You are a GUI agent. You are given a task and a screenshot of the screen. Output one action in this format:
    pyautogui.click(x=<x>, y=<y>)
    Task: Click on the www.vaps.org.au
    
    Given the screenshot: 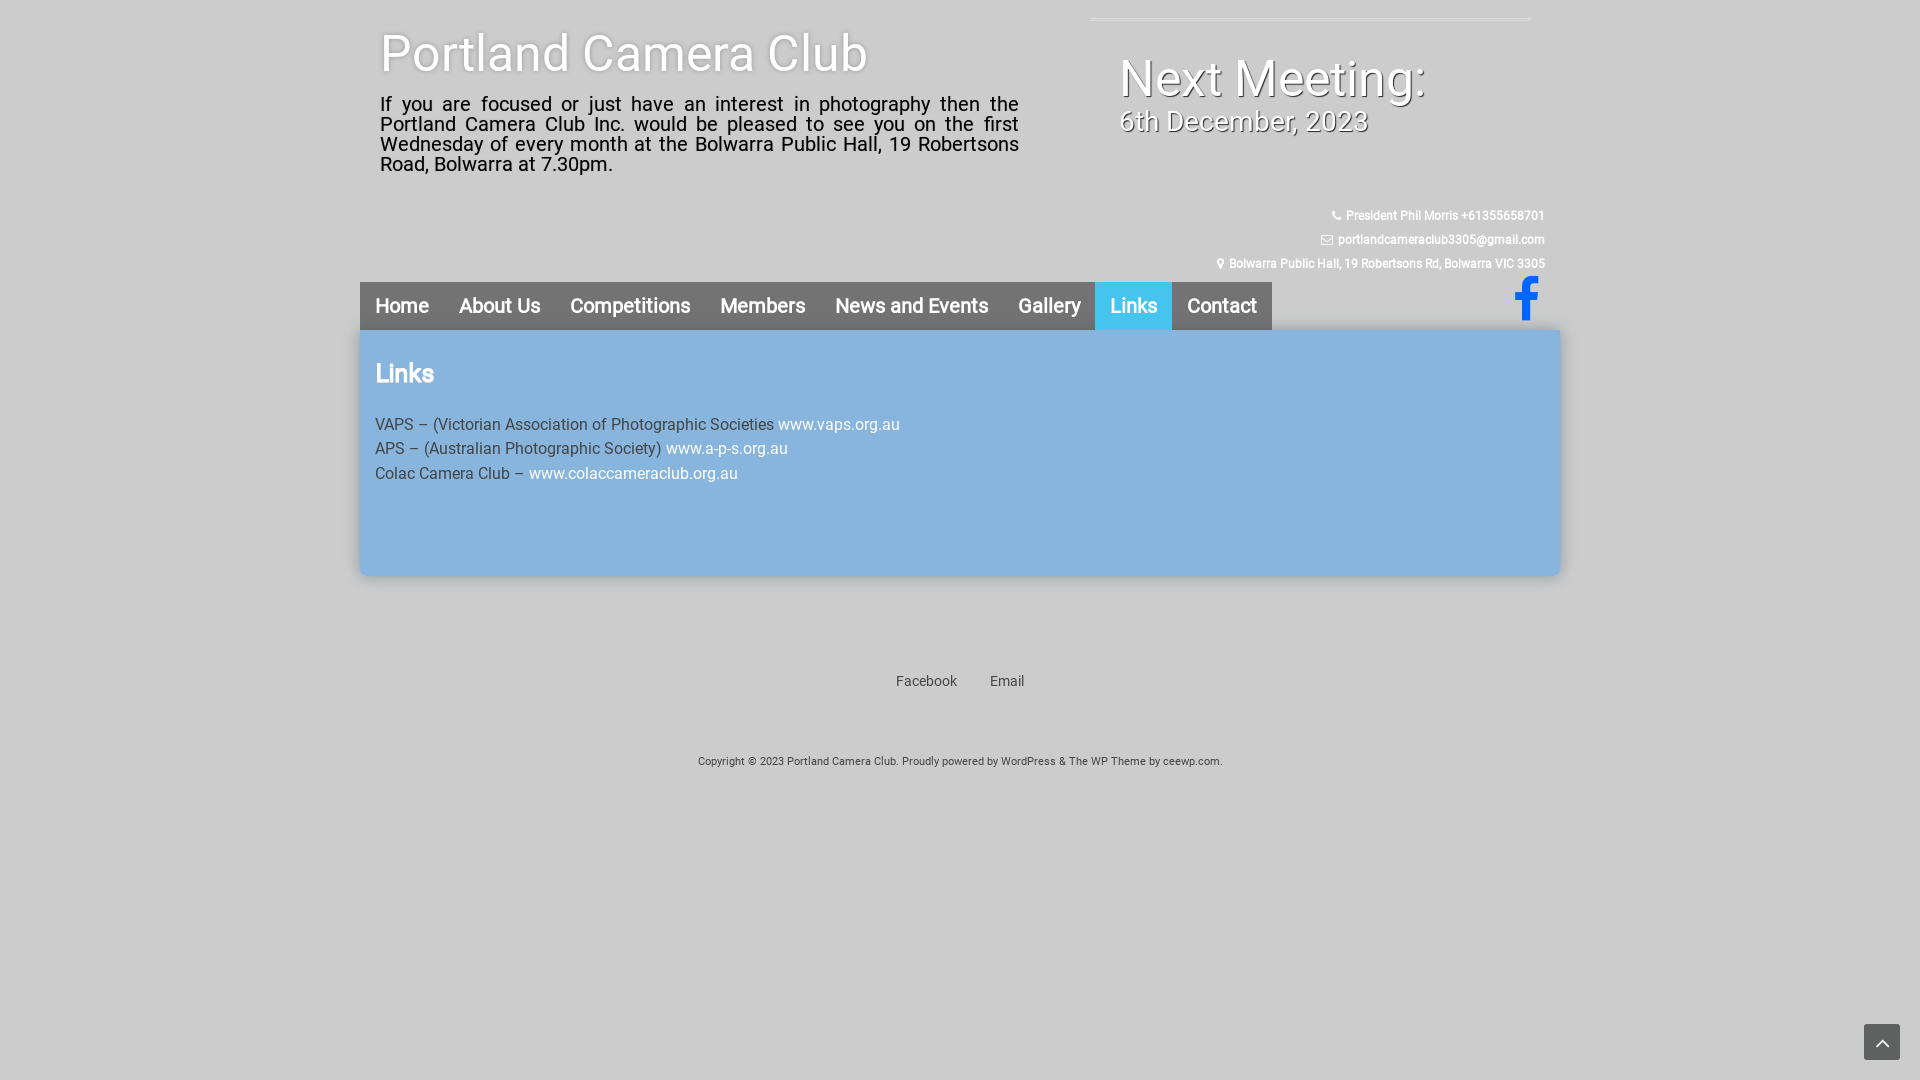 What is the action you would take?
    pyautogui.click(x=839, y=424)
    